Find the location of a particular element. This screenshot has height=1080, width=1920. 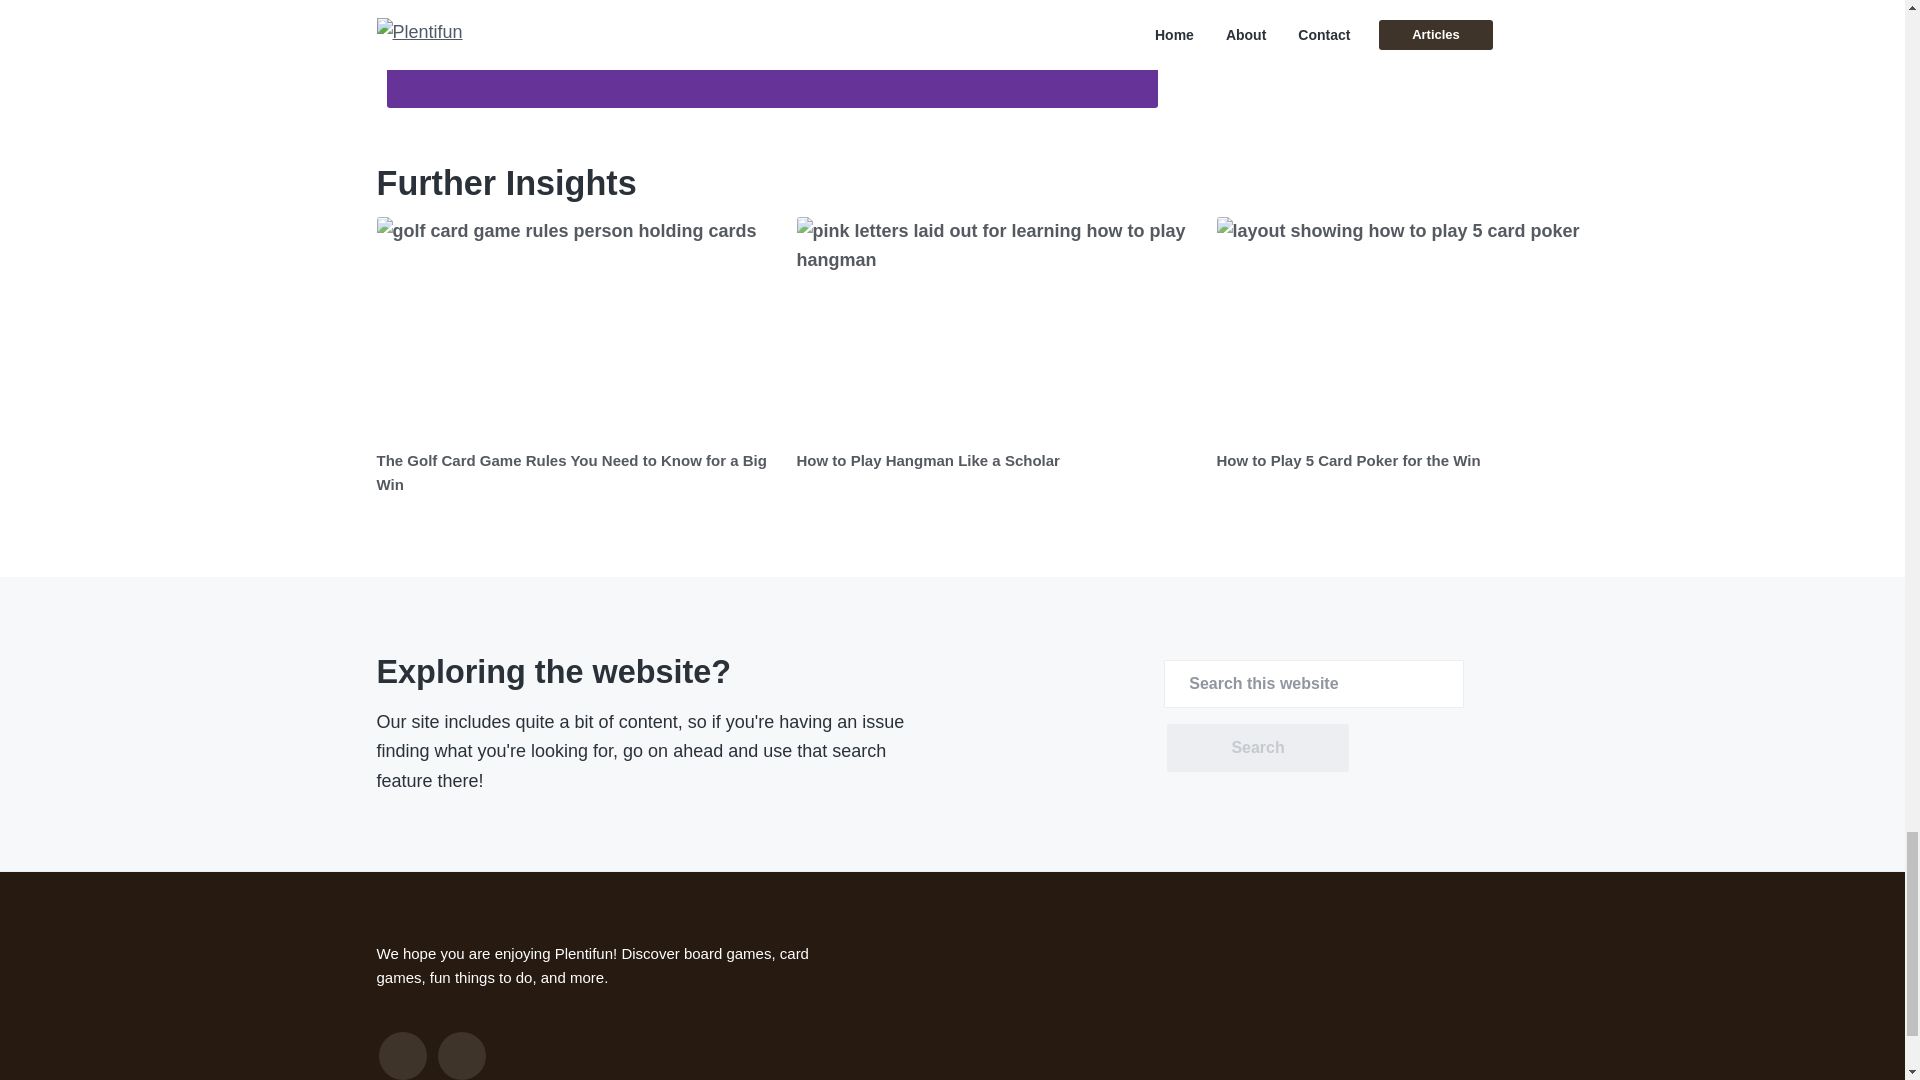

How to Play Hangman Like a Scholar is located at coordinates (928, 460).